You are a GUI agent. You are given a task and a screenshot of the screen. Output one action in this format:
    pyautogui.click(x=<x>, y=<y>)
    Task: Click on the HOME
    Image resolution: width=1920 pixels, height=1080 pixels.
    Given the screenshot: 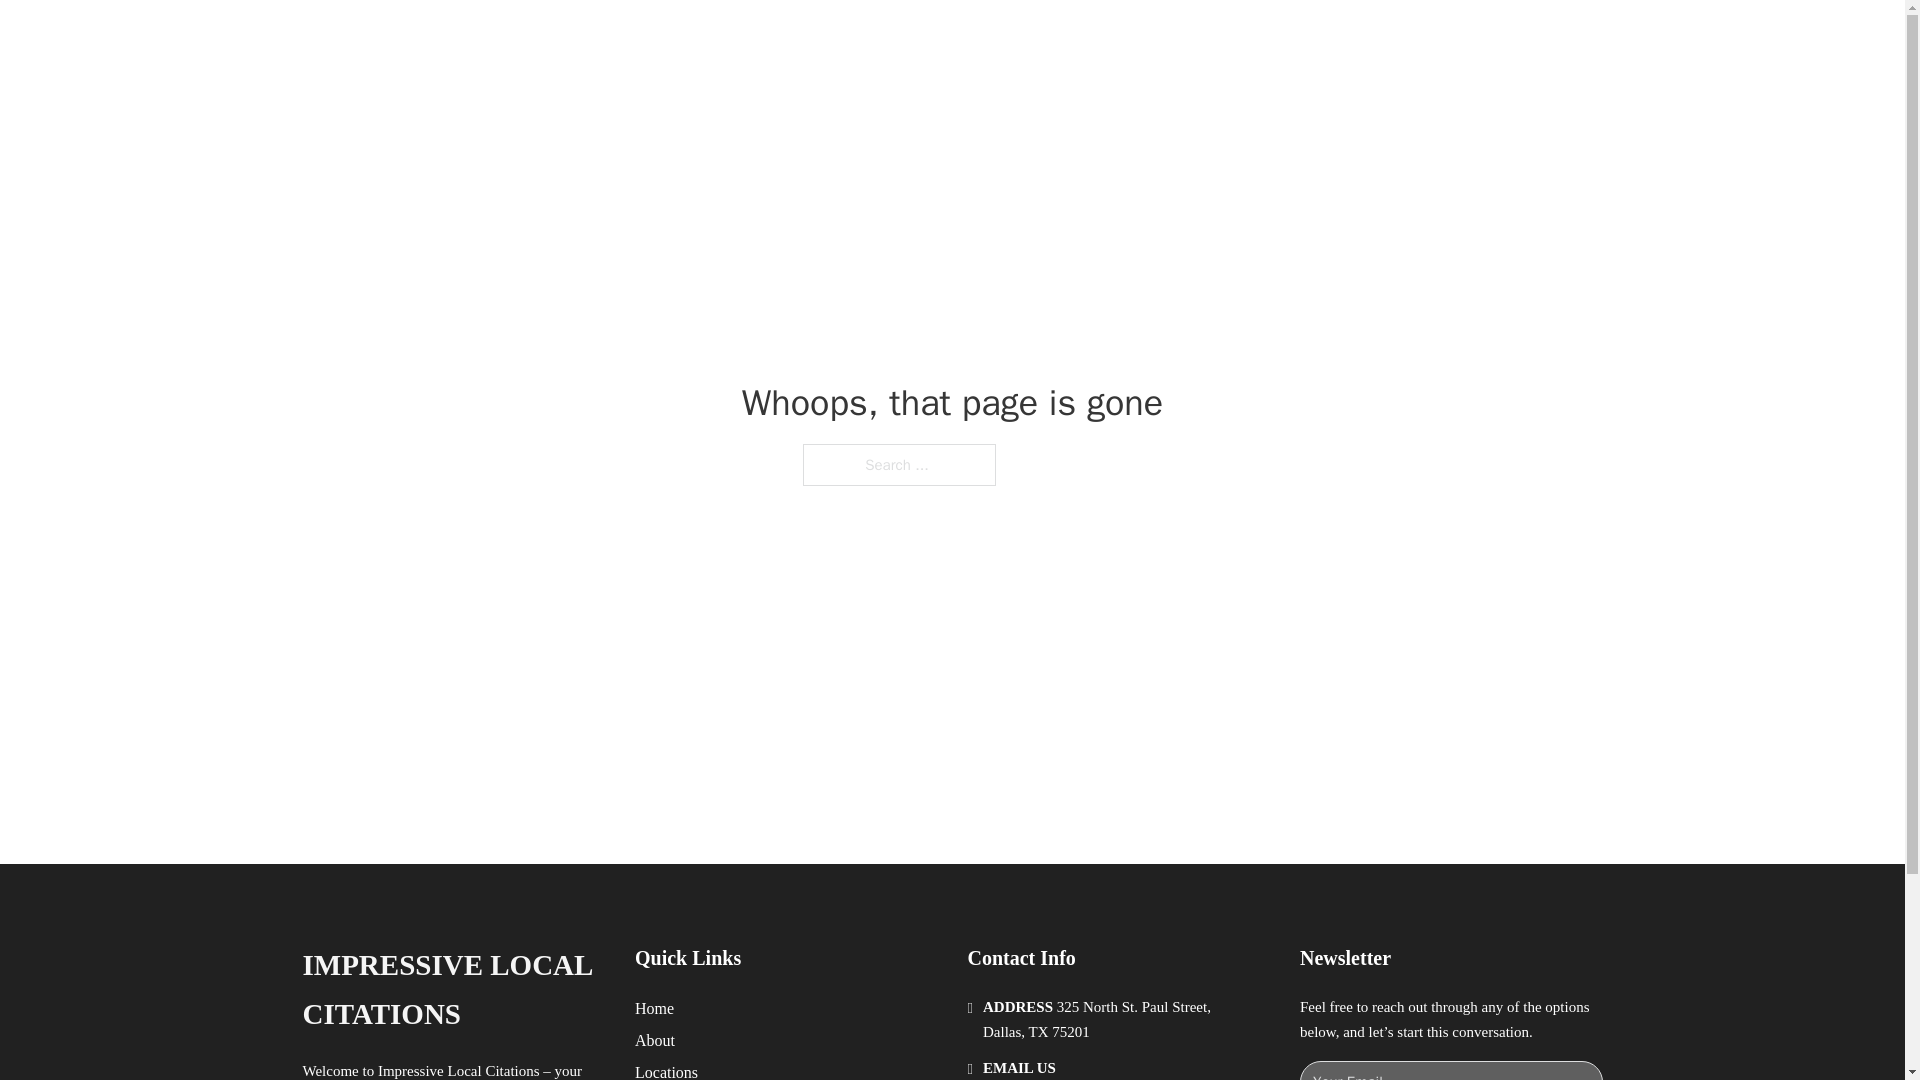 What is the action you would take?
    pyautogui.click(x=1212, y=38)
    